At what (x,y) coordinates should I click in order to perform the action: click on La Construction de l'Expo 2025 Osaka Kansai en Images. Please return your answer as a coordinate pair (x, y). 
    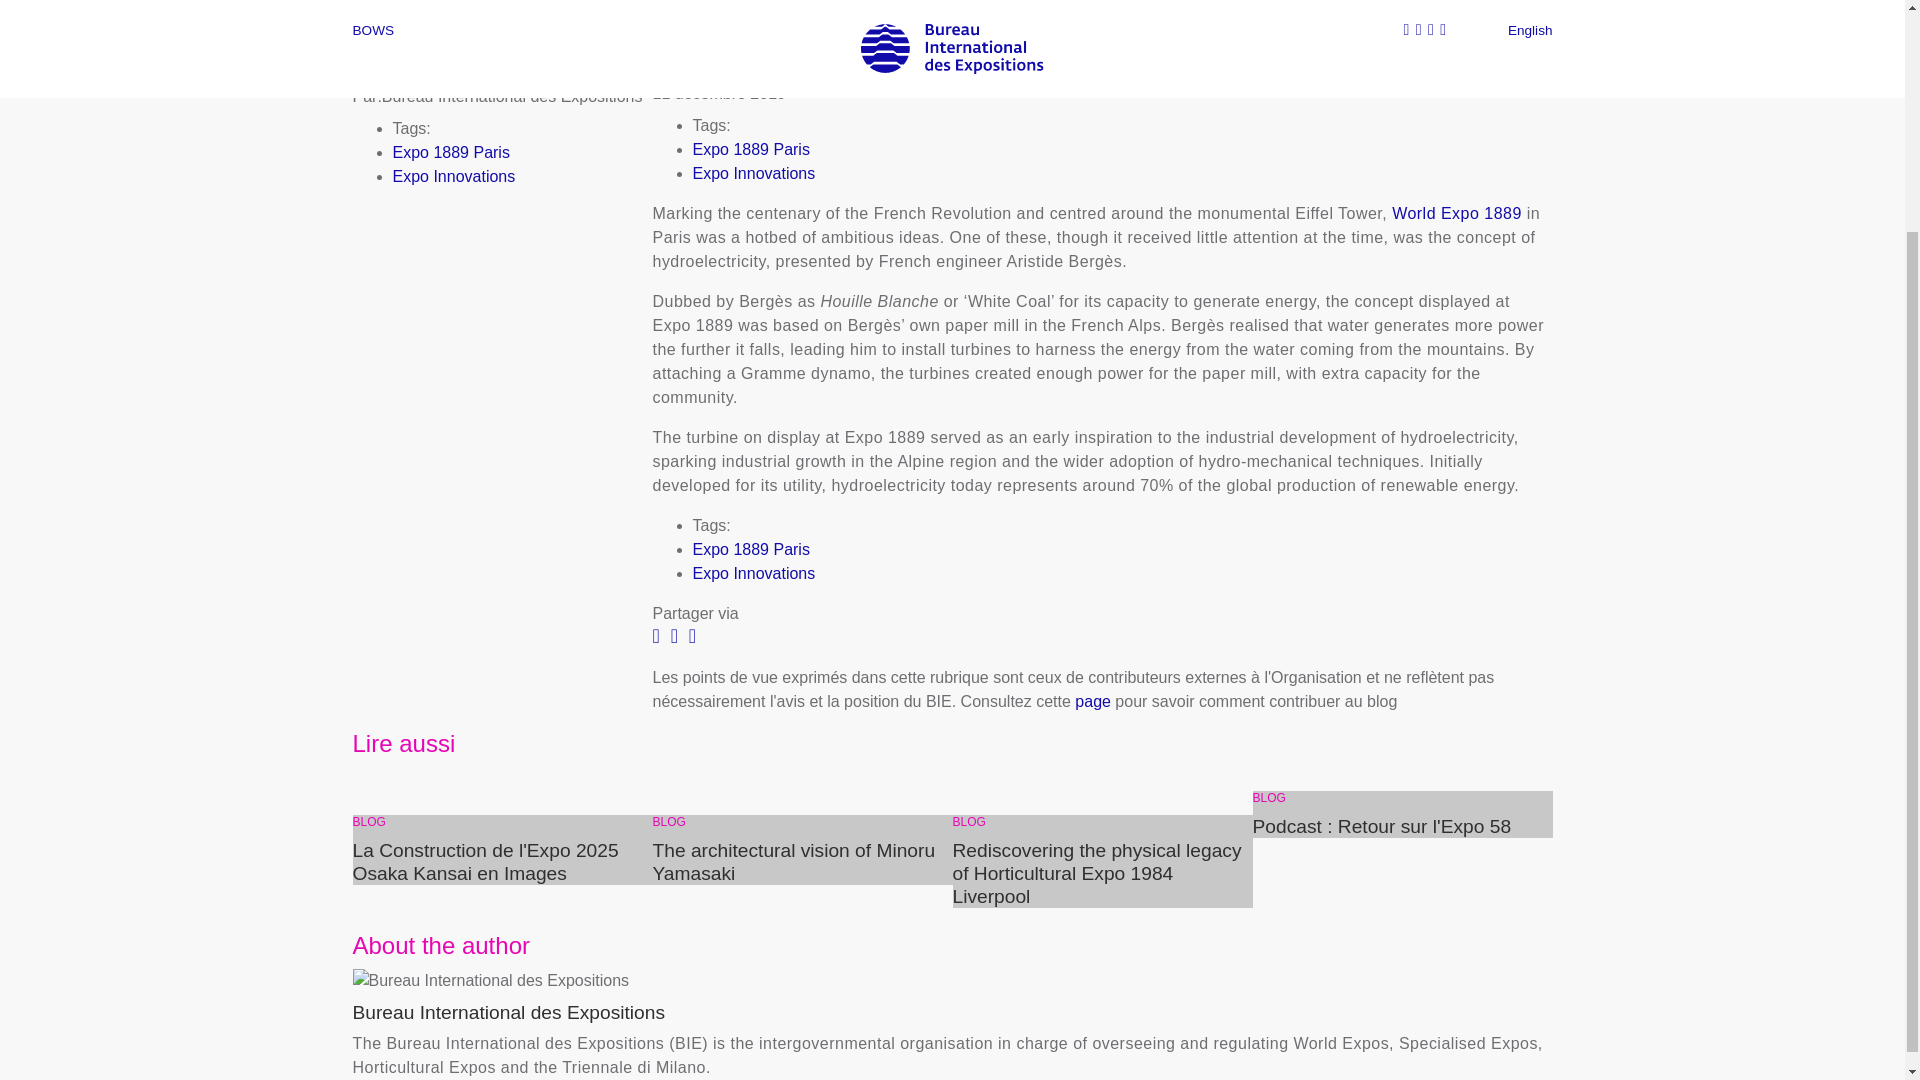
    Looking at the image, I should click on (502, 862).